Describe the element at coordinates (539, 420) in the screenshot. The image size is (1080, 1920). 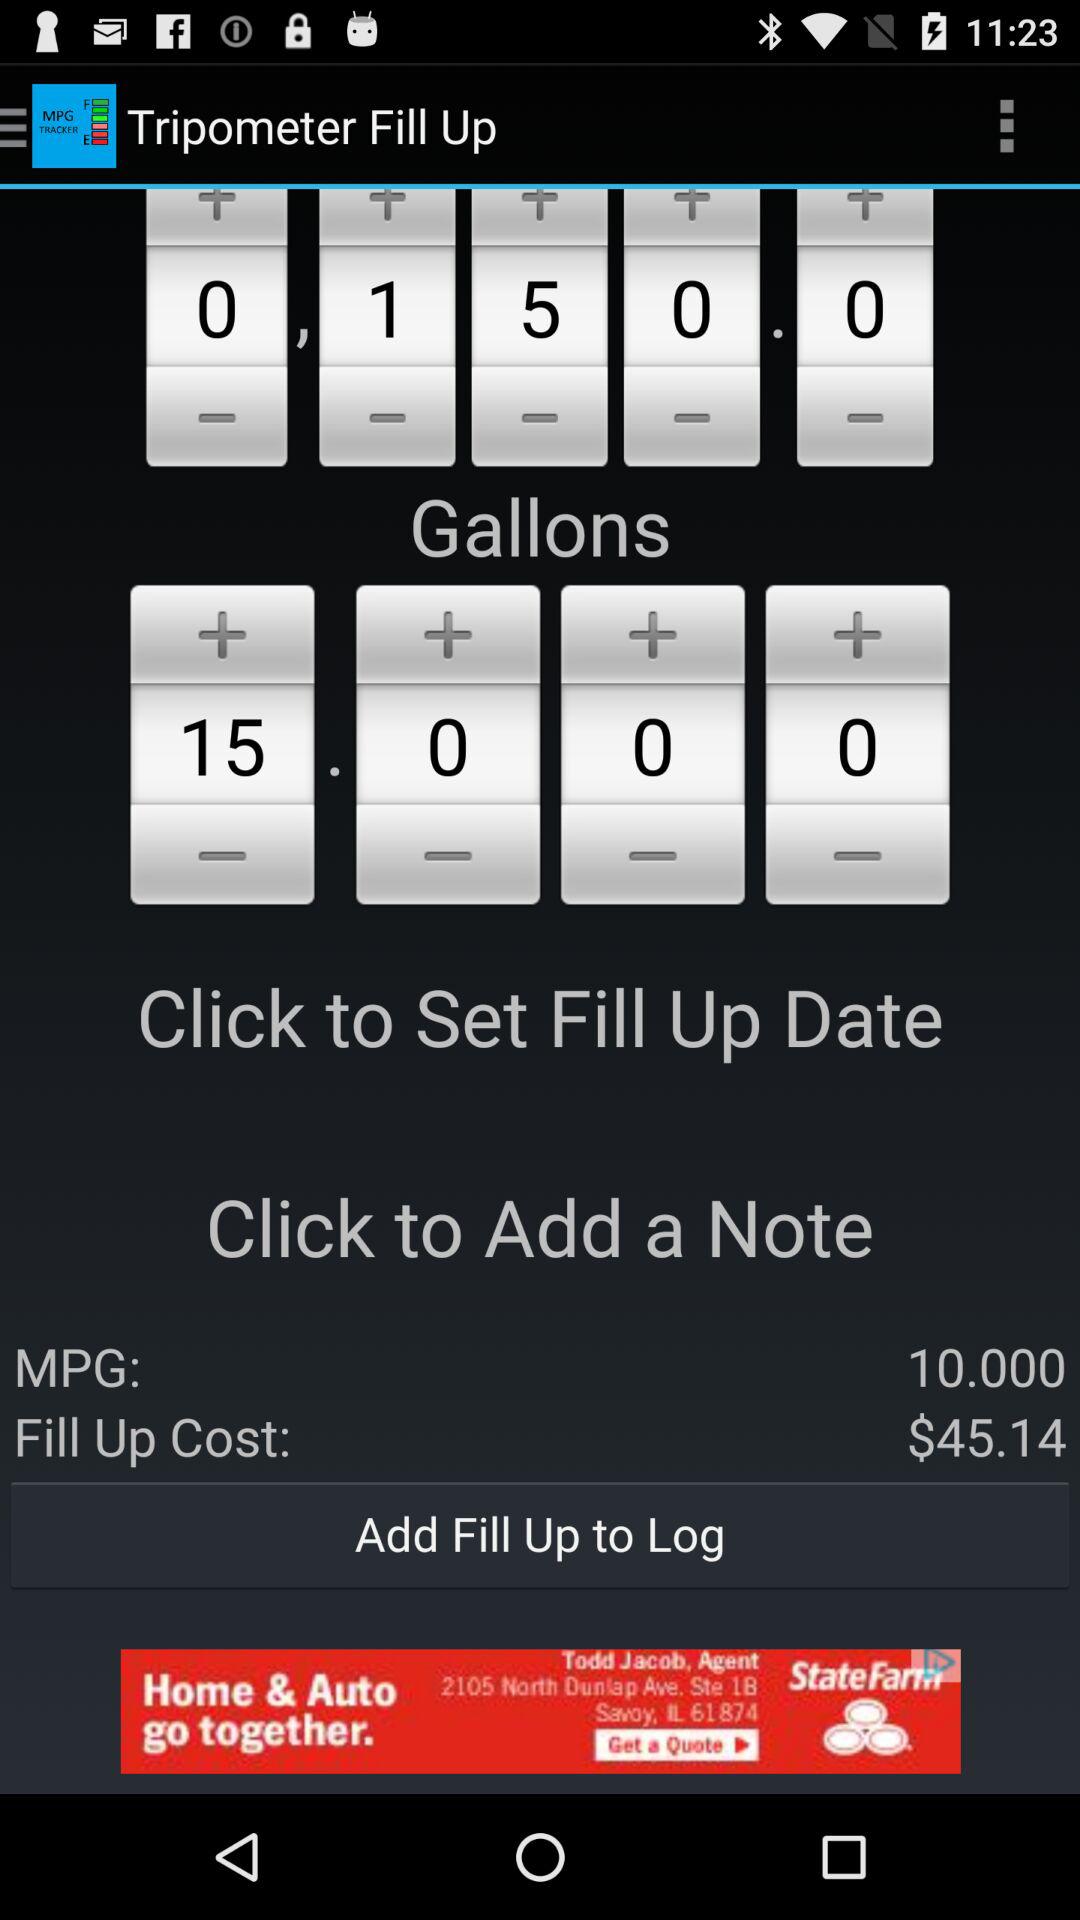
I see `subtract number` at that location.